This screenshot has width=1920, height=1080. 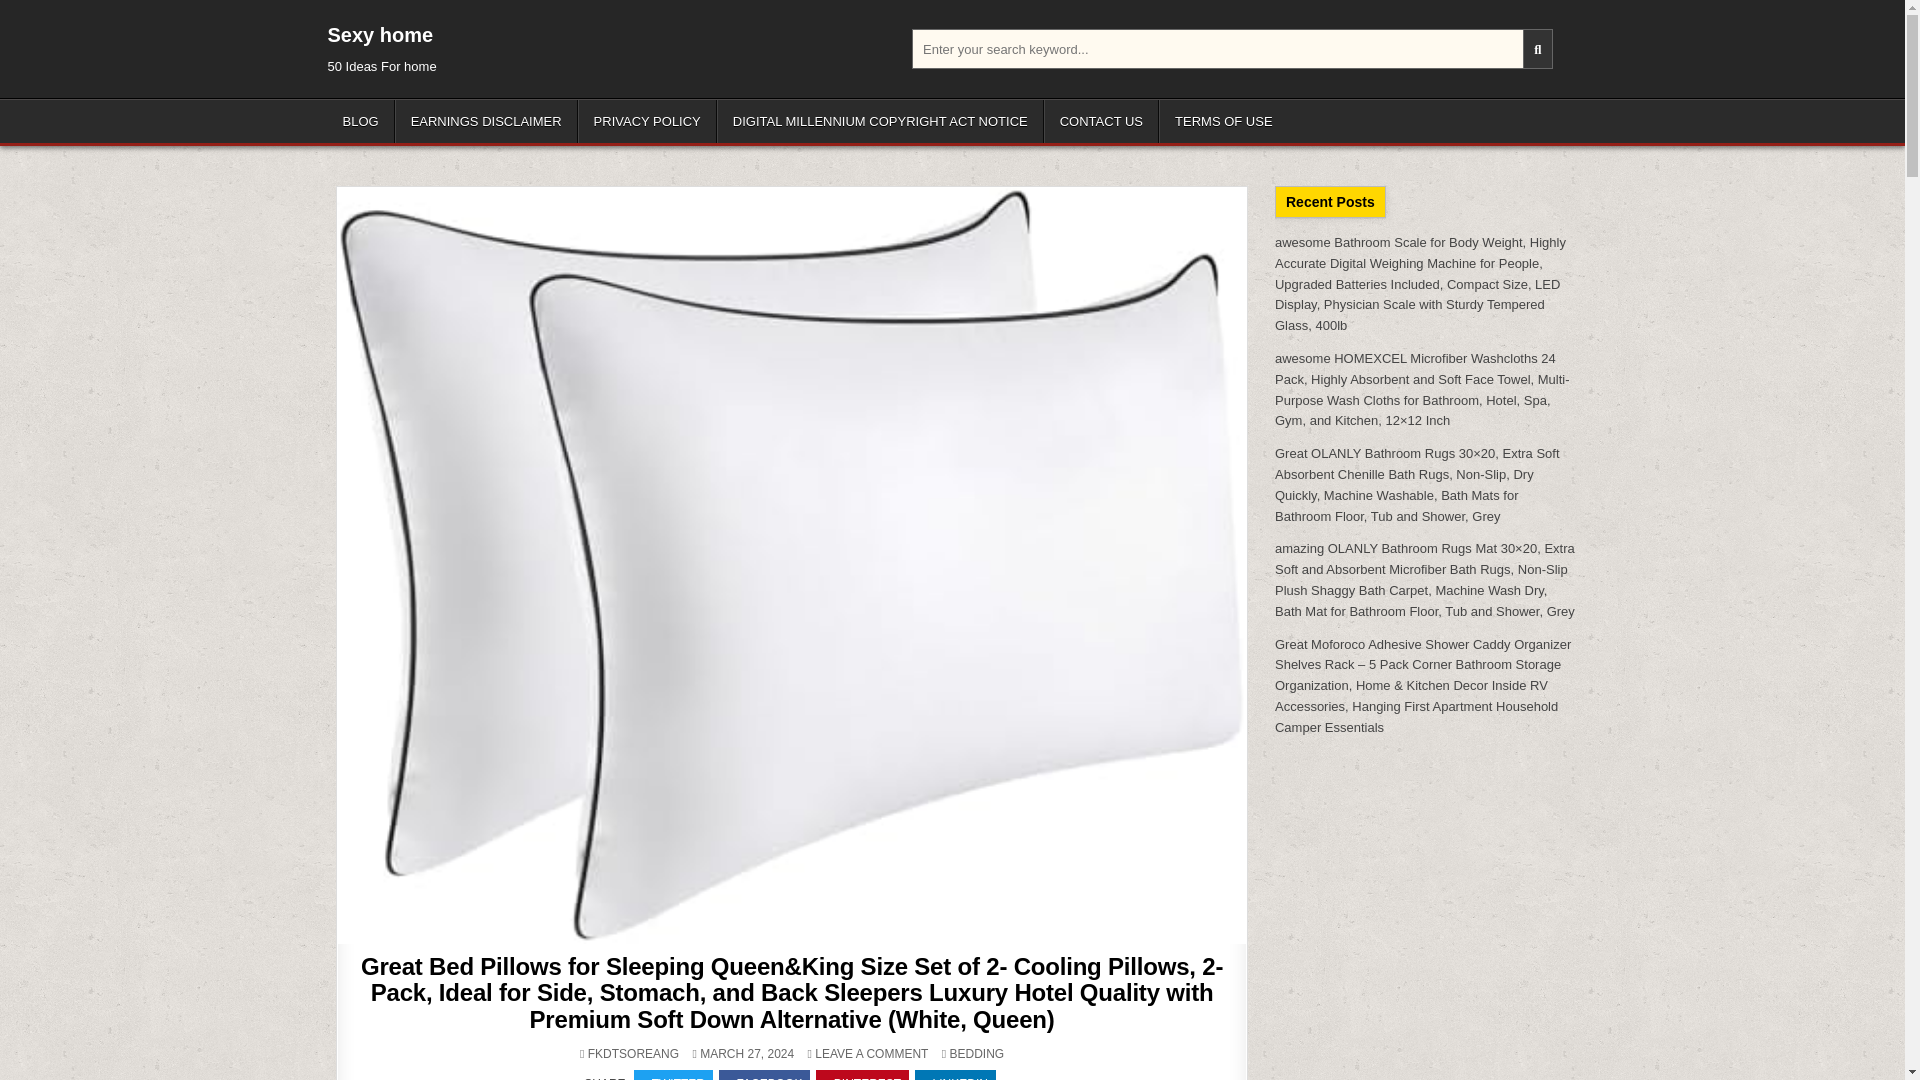 What do you see at coordinates (633, 1053) in the screenshot?
I see `FKDTSOREANG` at bounding box center [633, 1053].